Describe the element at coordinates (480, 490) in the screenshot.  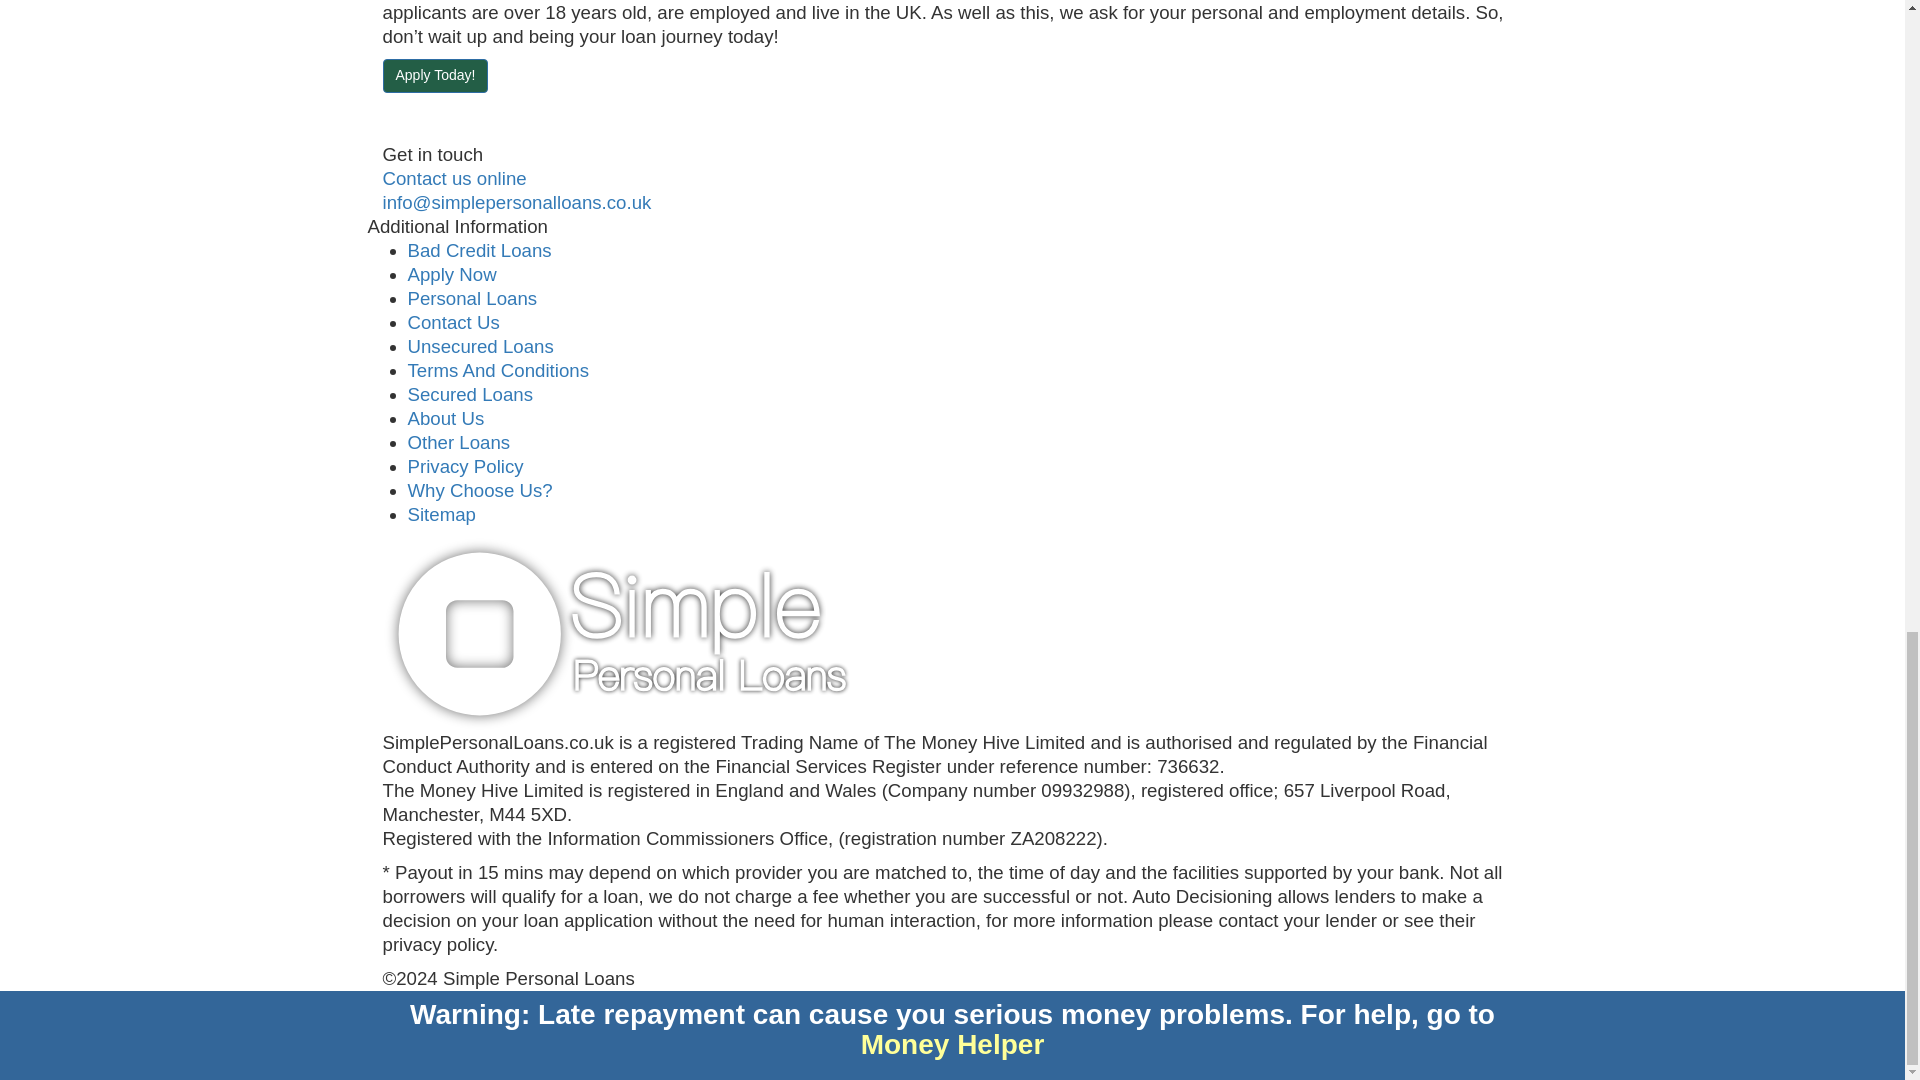
I see `Why Choose Us?` at that location.